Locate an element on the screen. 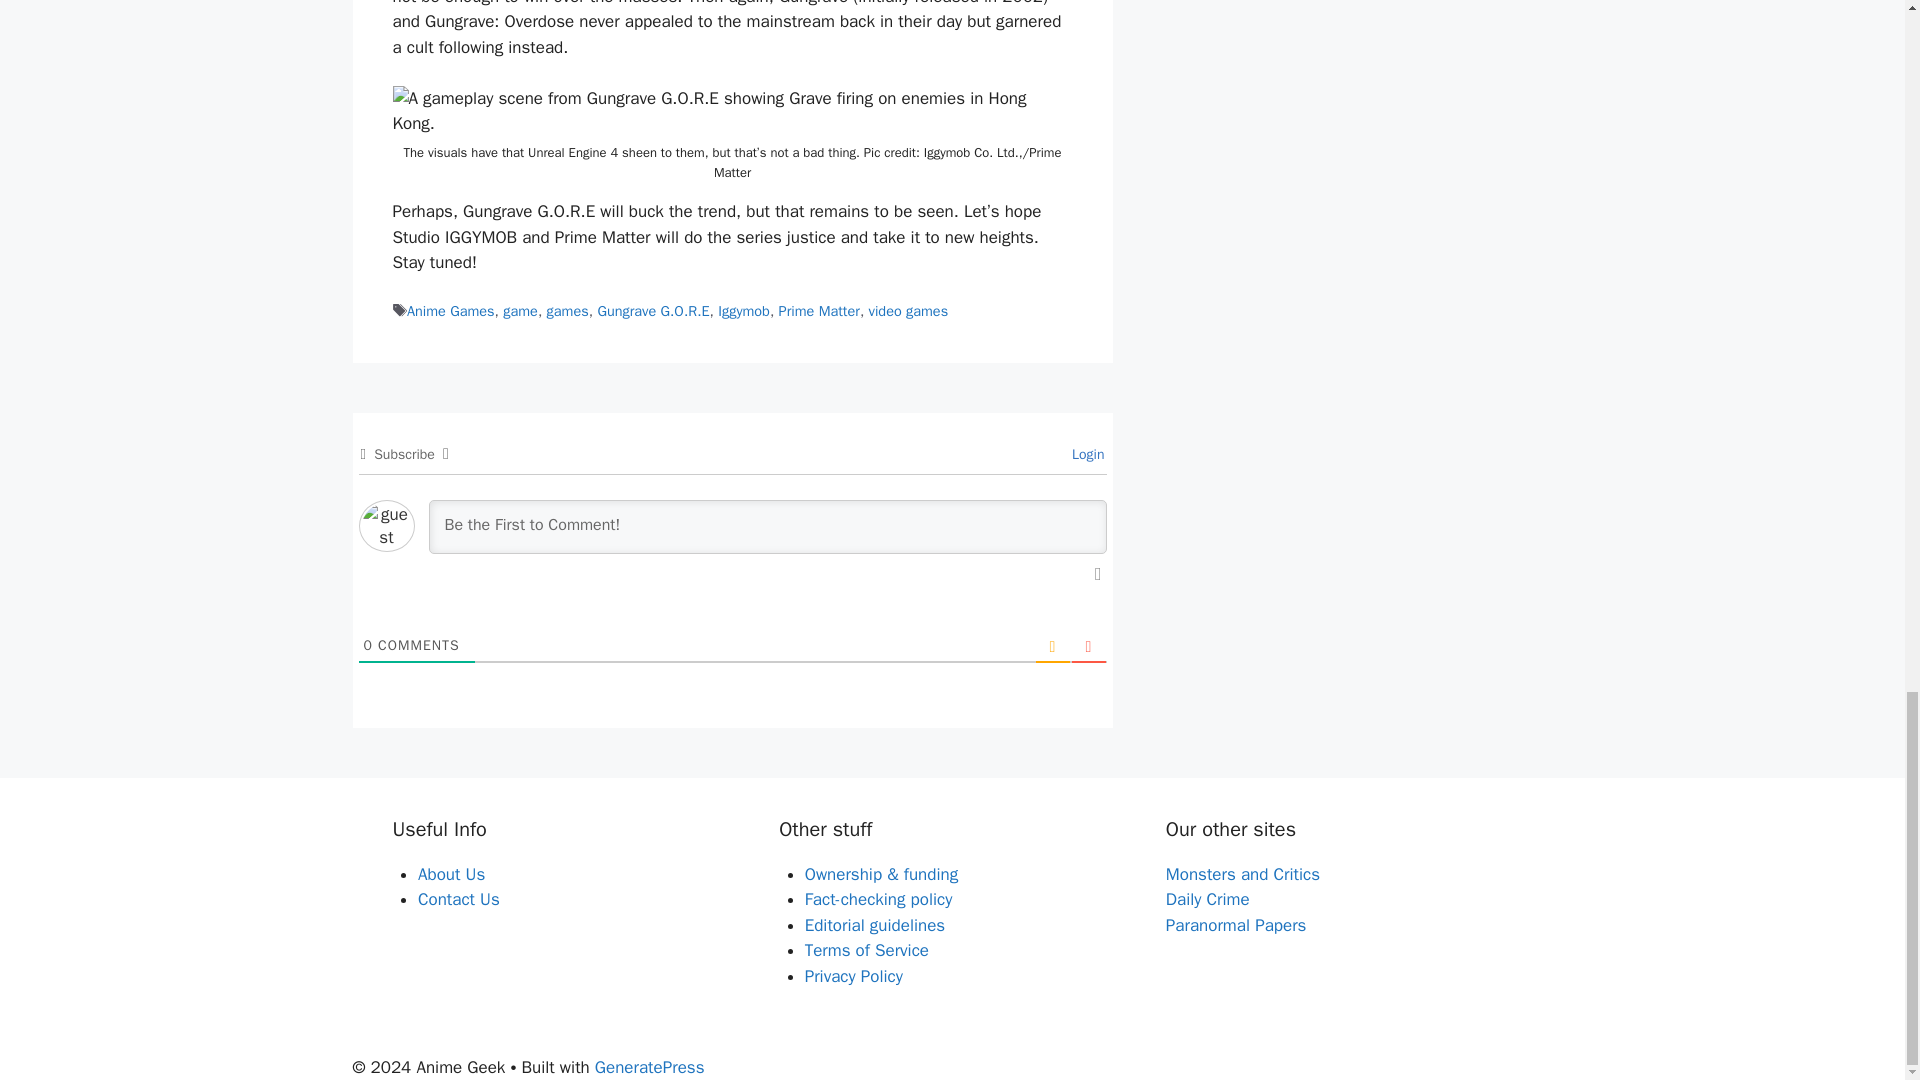  Anime Games is located at coordinates (451, 310).